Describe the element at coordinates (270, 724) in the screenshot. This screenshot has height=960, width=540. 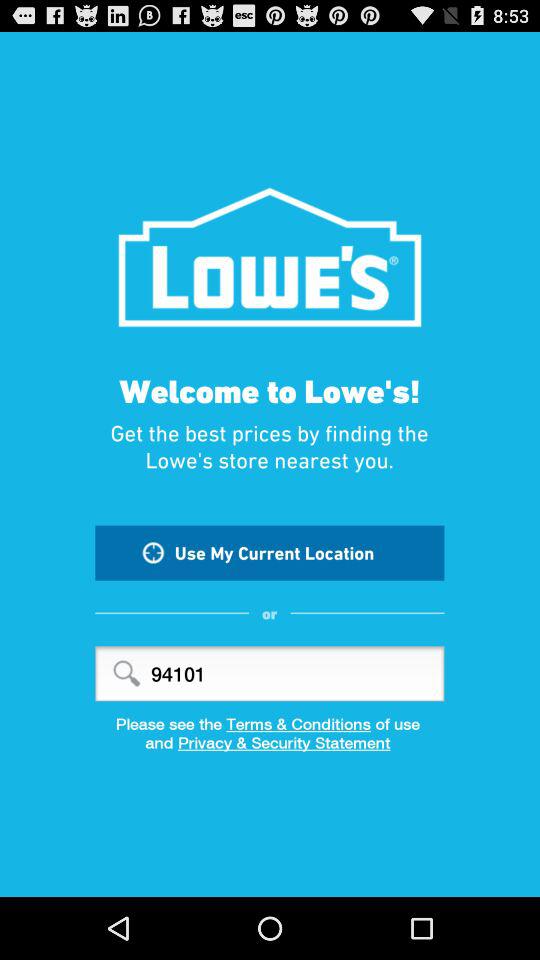
I see `click the item below the 94101 icon` at that location.